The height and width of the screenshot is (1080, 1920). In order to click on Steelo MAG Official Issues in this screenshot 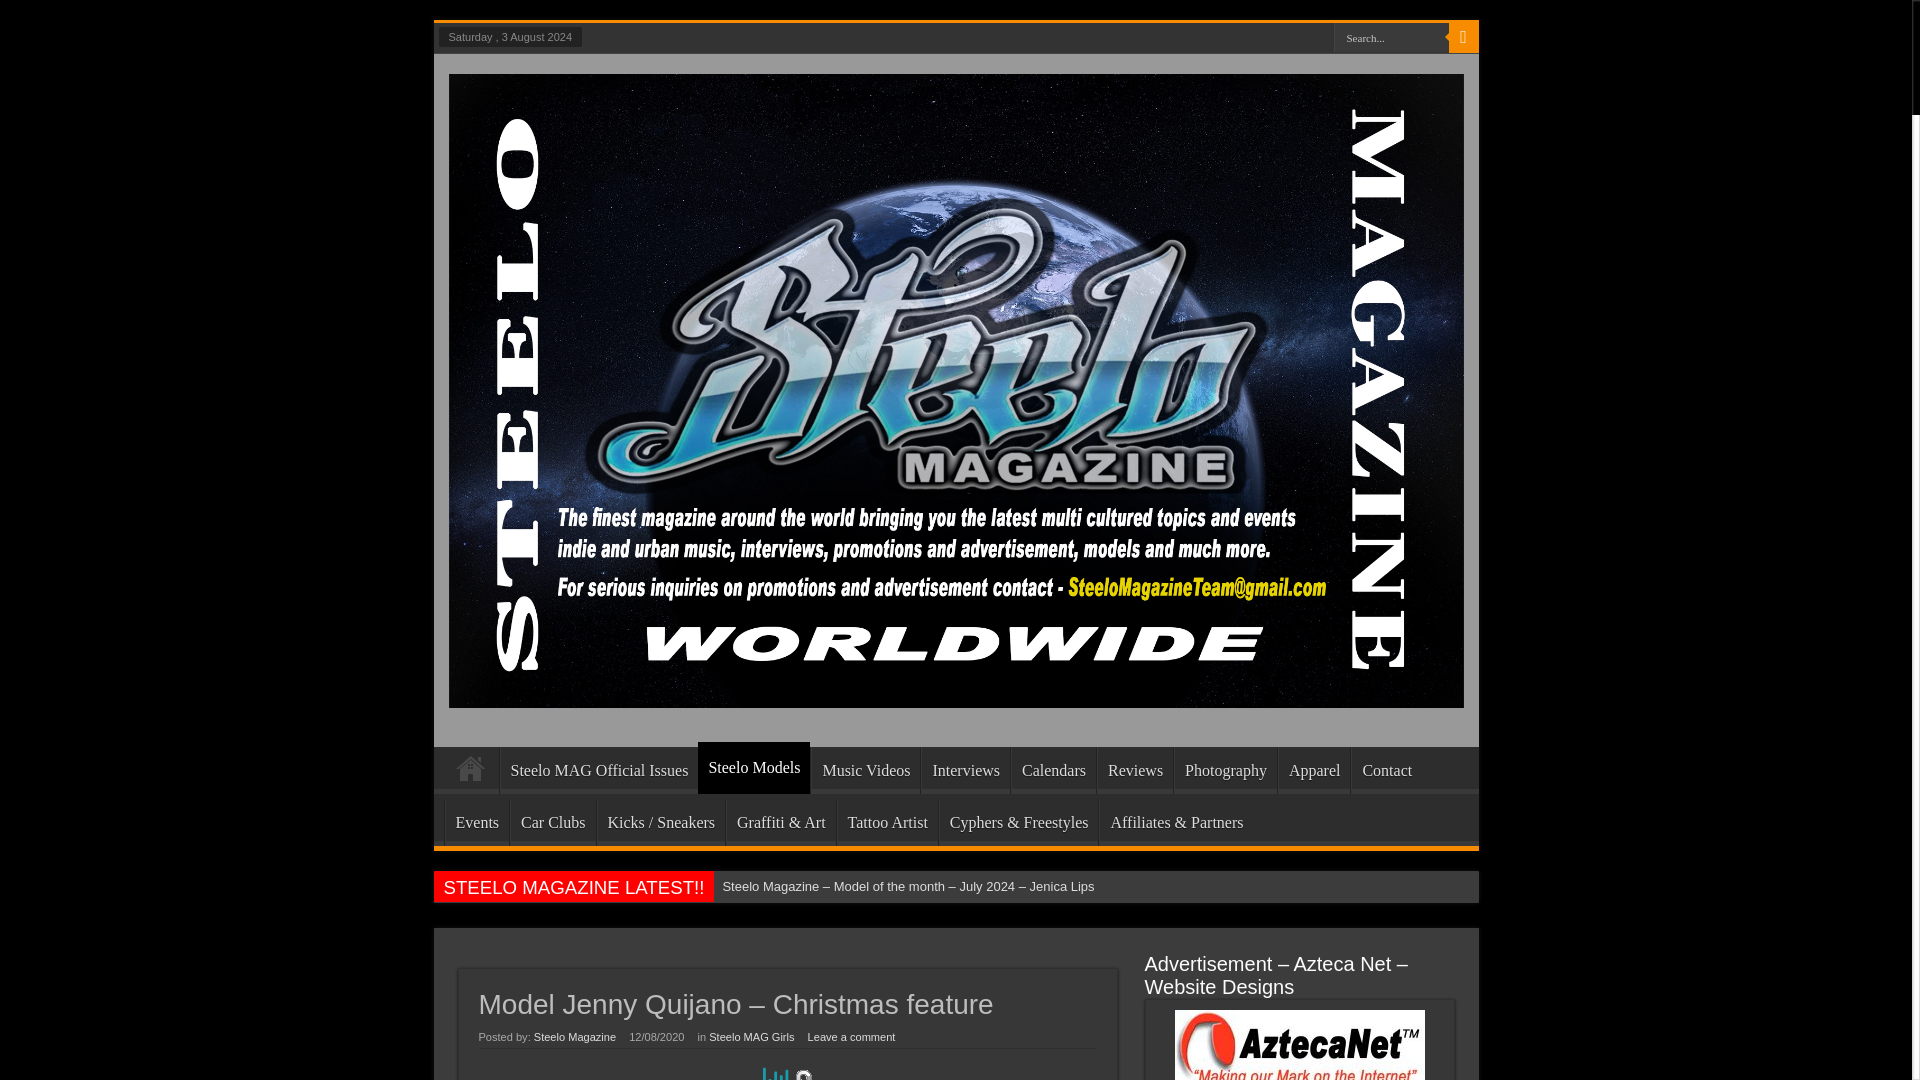, I will do `click(598, 770)`.